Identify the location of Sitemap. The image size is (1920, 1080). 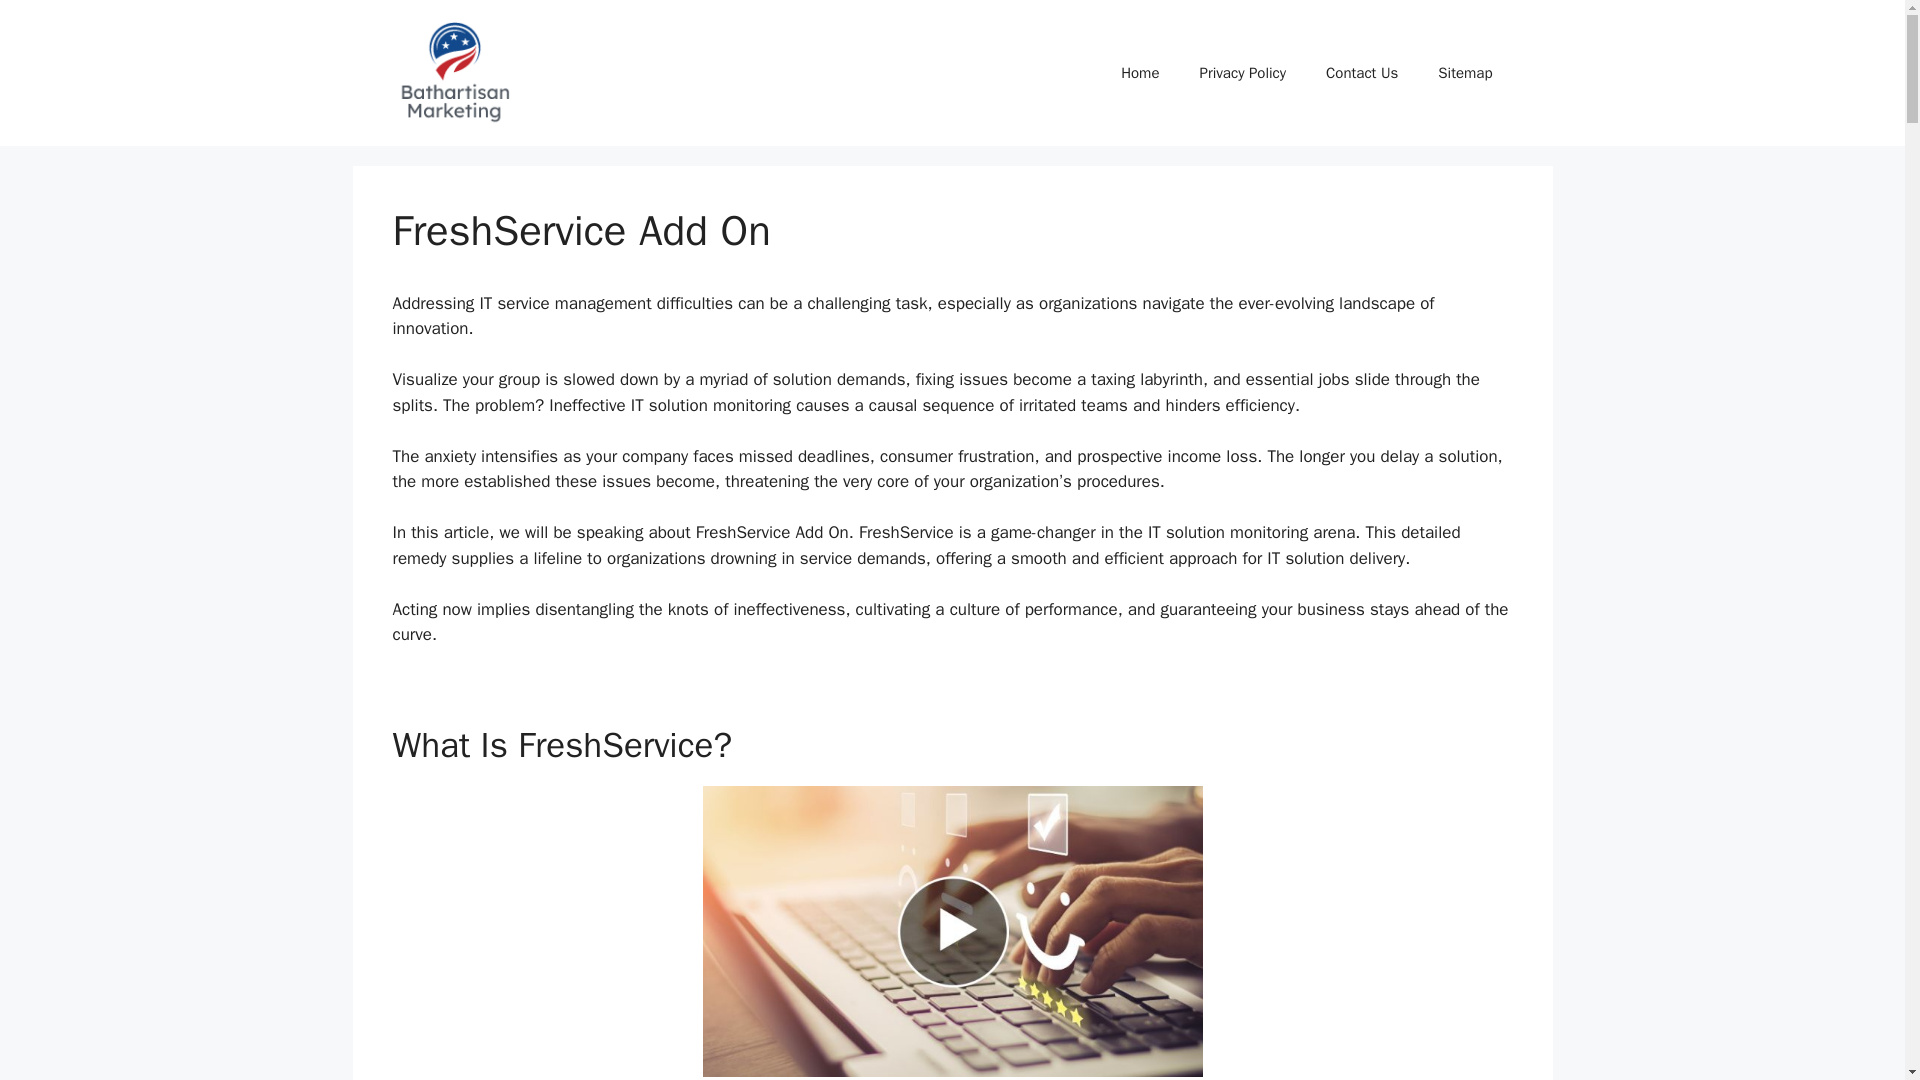
(1465, 72).